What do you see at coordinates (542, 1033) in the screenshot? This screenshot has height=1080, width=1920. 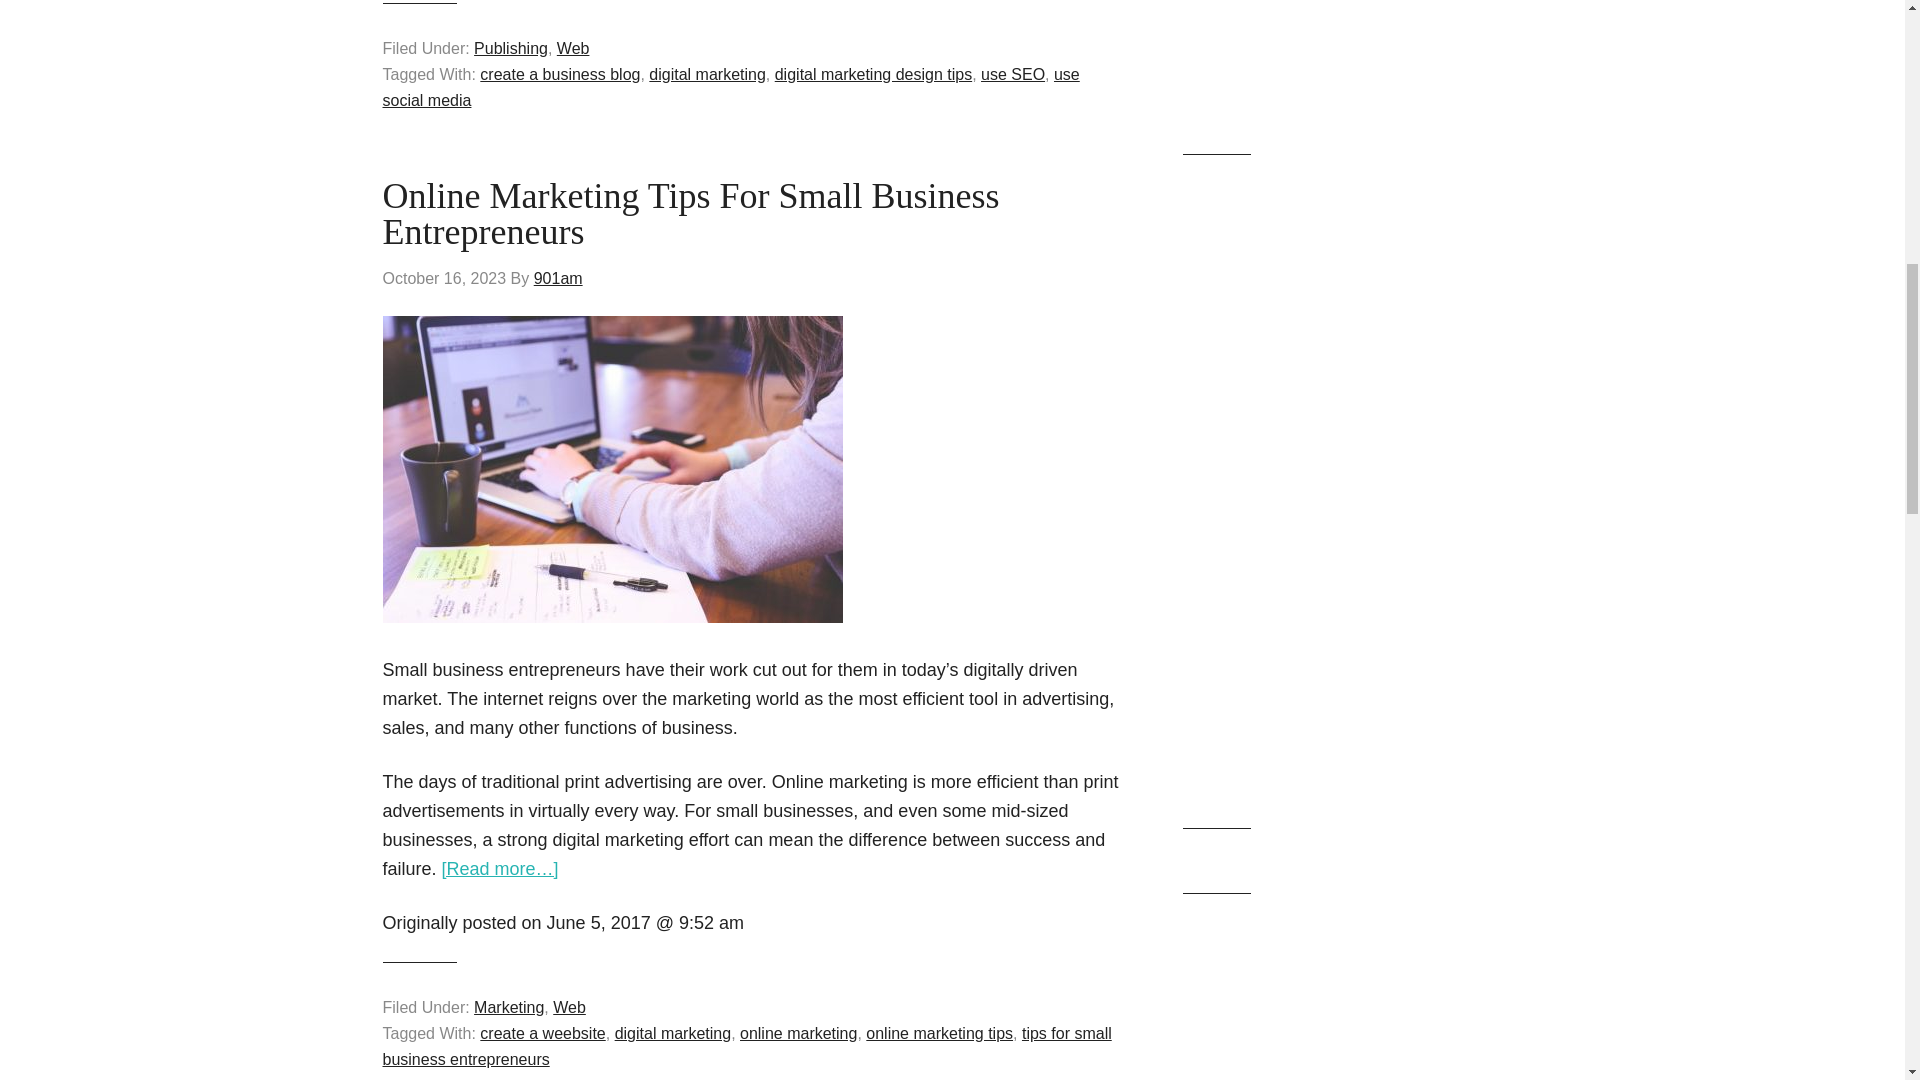 I see `create a weebsite` at bounding box center [542, 1033].